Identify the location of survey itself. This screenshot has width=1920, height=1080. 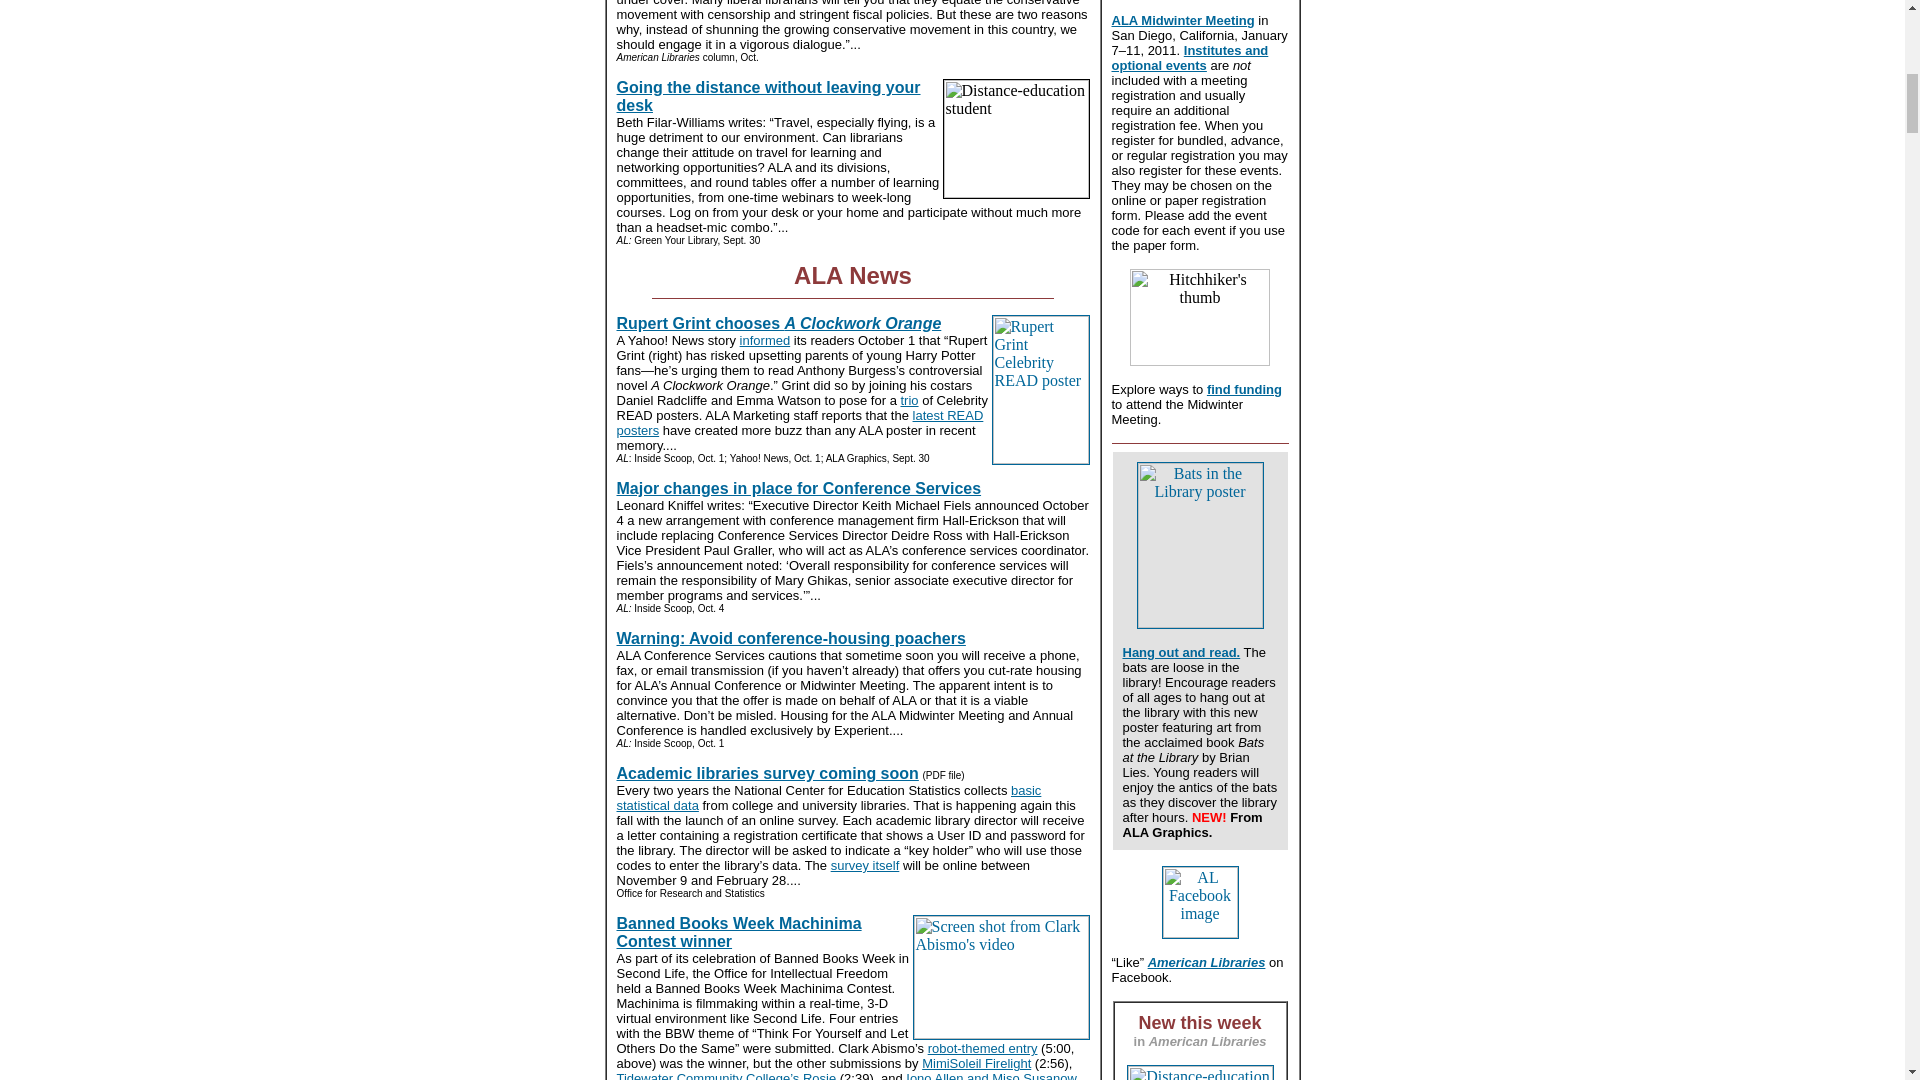
(866, 864).